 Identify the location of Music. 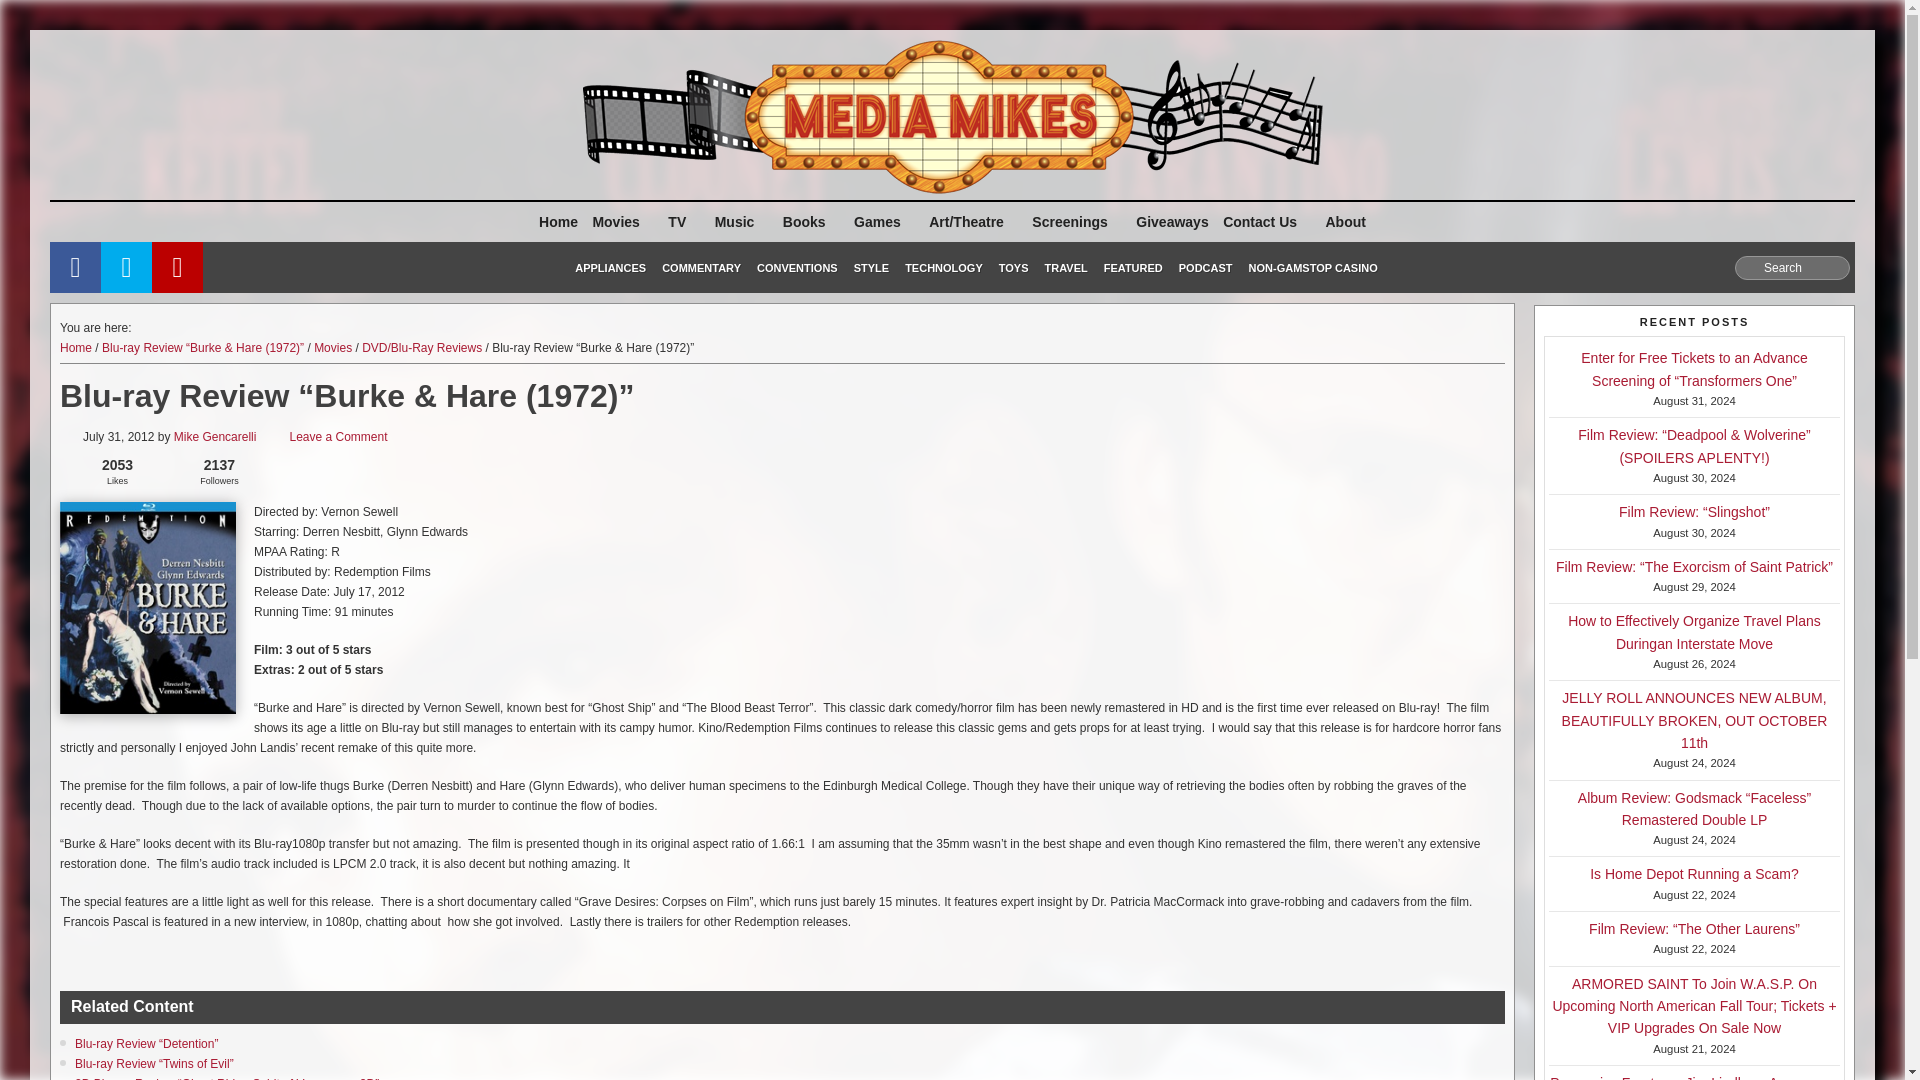
(742, 221).